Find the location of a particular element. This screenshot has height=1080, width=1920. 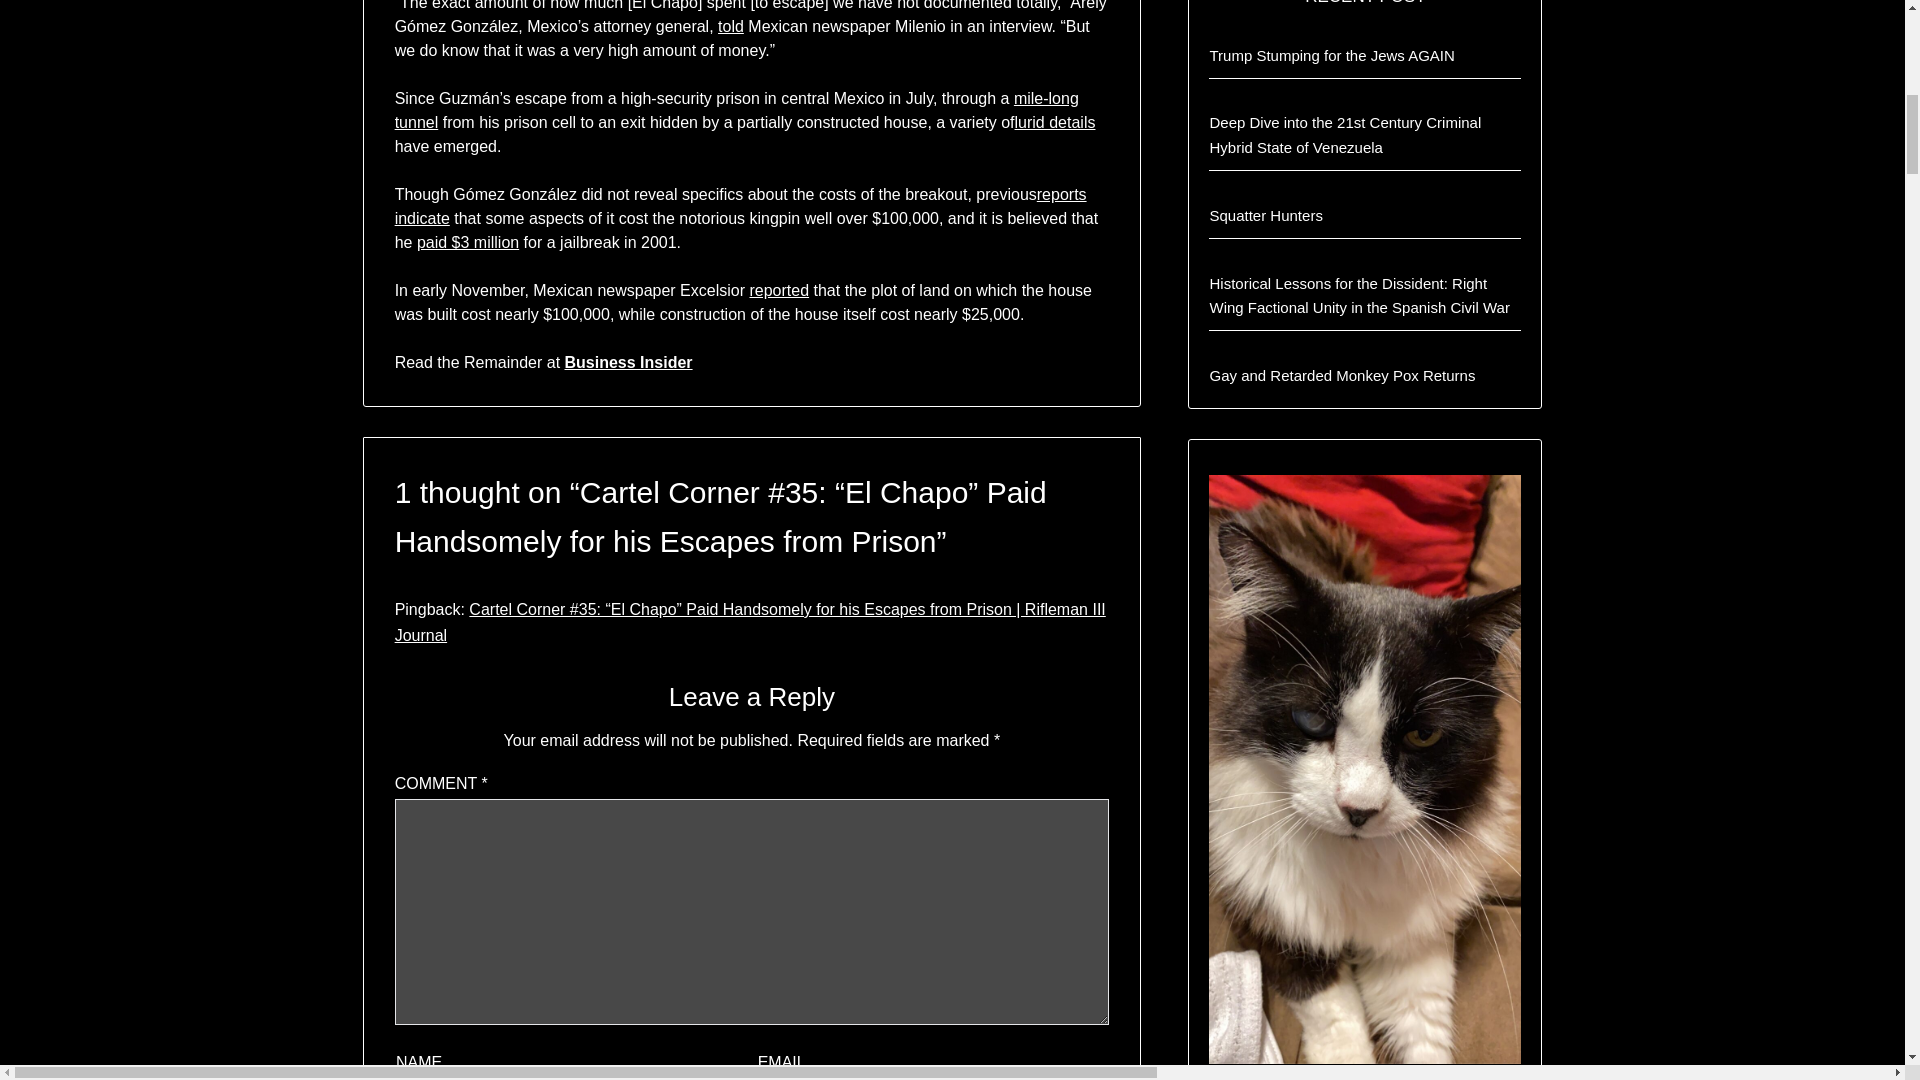

Squatter Hunters is located at coordinates (1266, 215).